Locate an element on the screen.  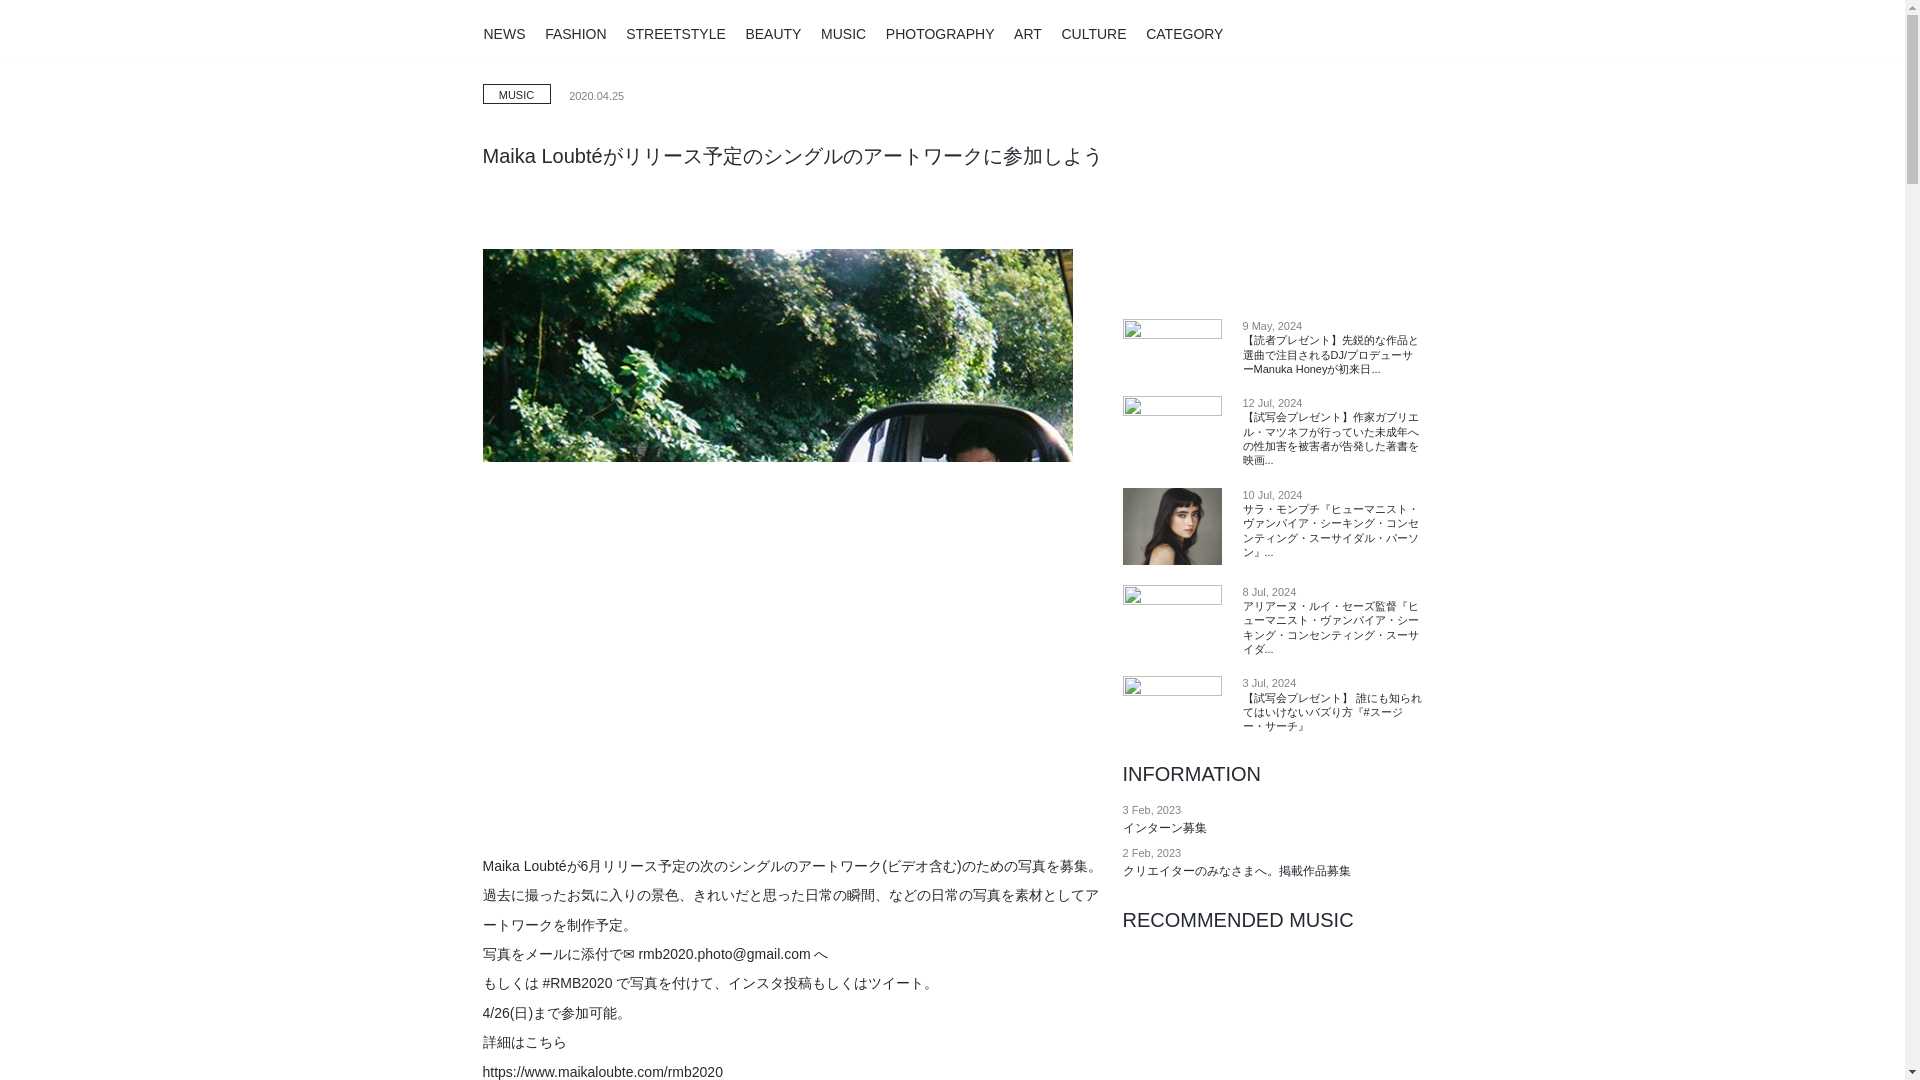
Search is located at coordinates (1552, 32).